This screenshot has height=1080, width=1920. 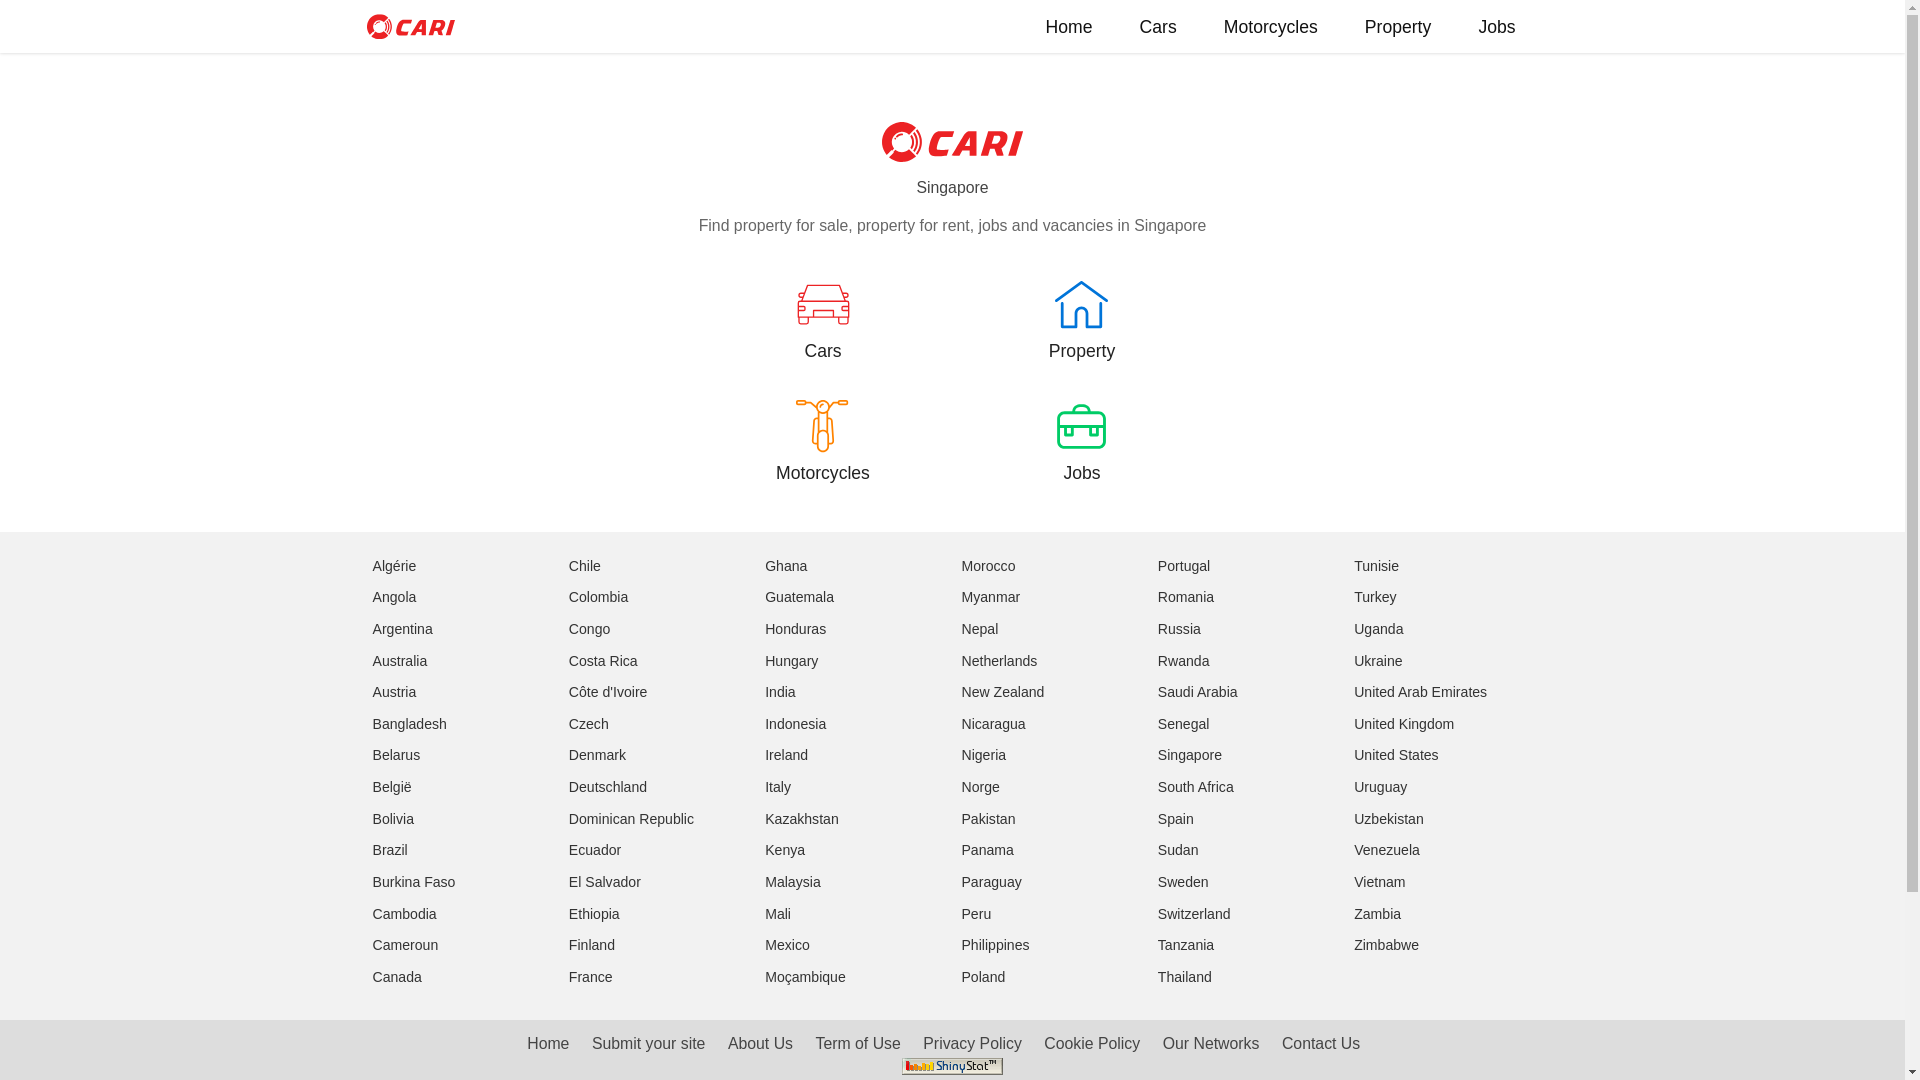 What do you see at coordinates (993, 724) in the screenshot?
I see `Nicaragua` at bounding box center [993, 724].